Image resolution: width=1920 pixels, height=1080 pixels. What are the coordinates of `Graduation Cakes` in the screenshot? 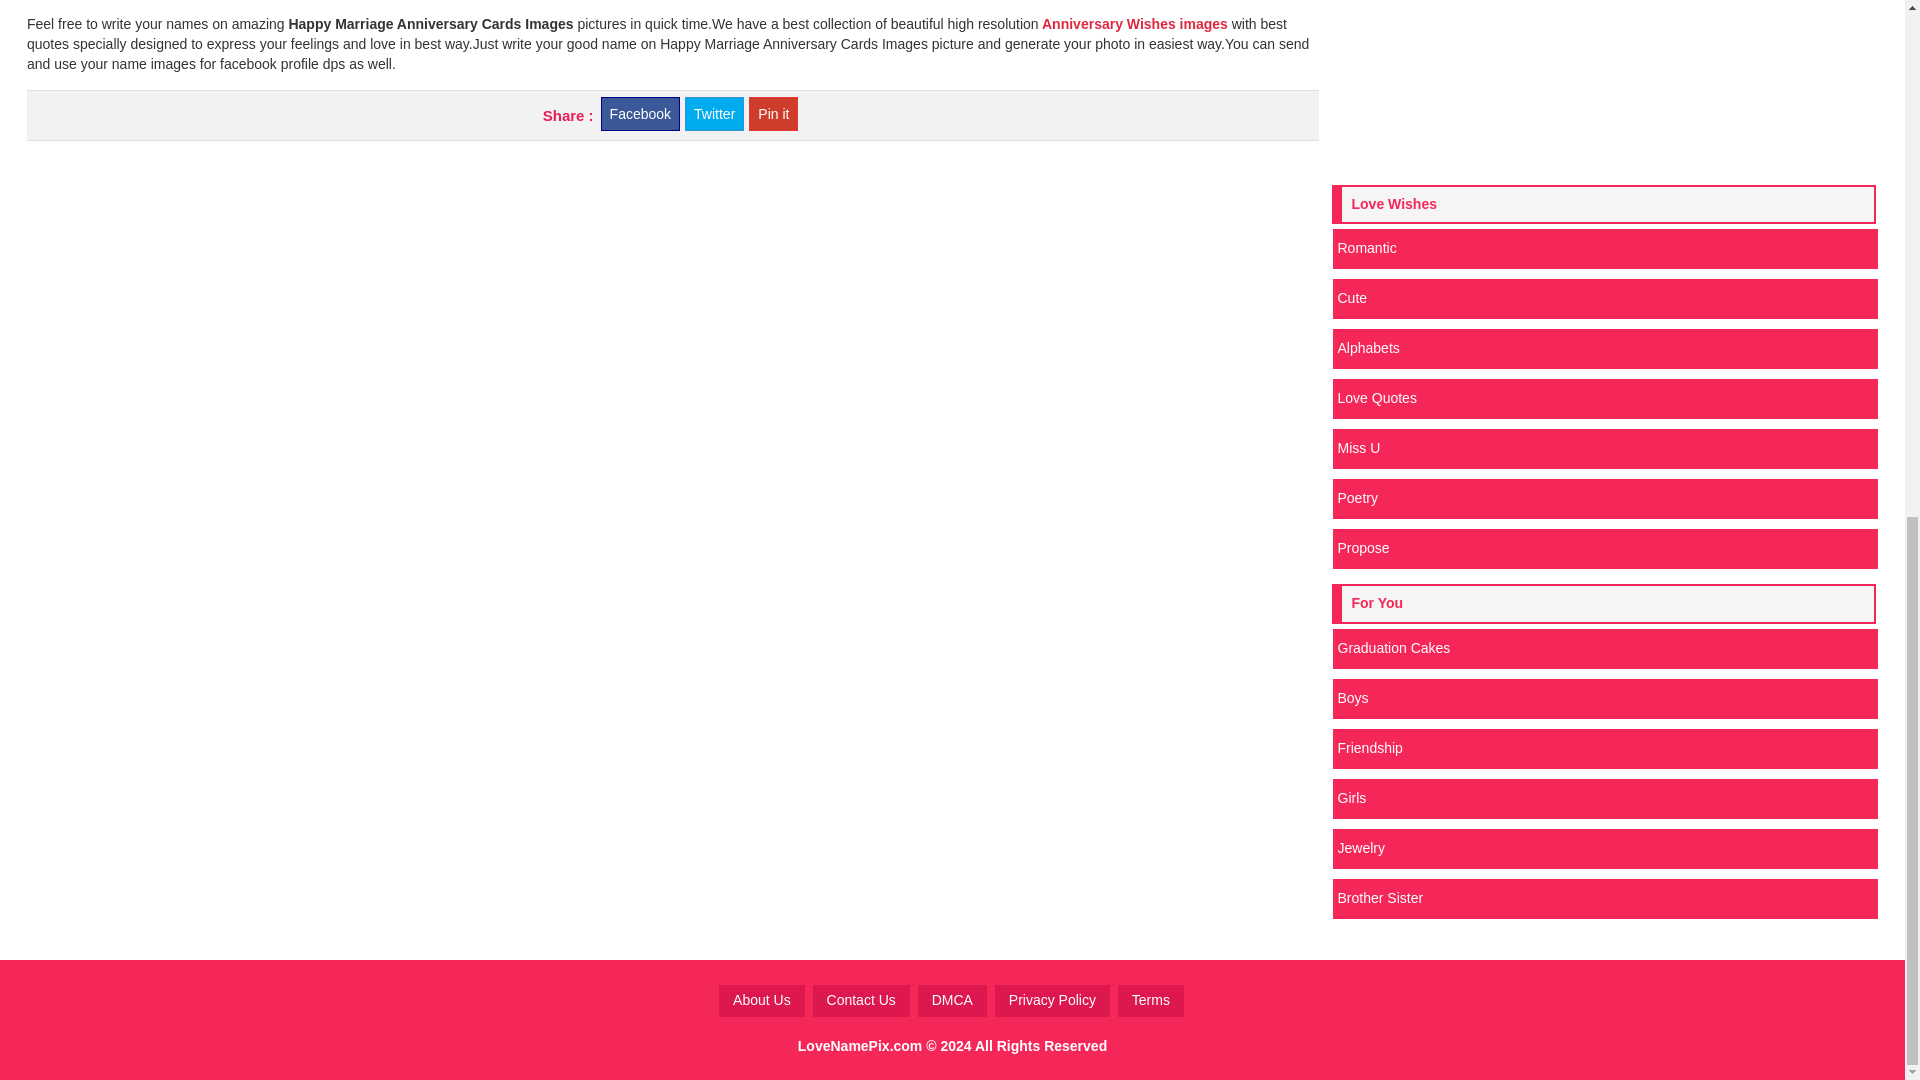 It's located at (1604, 648).